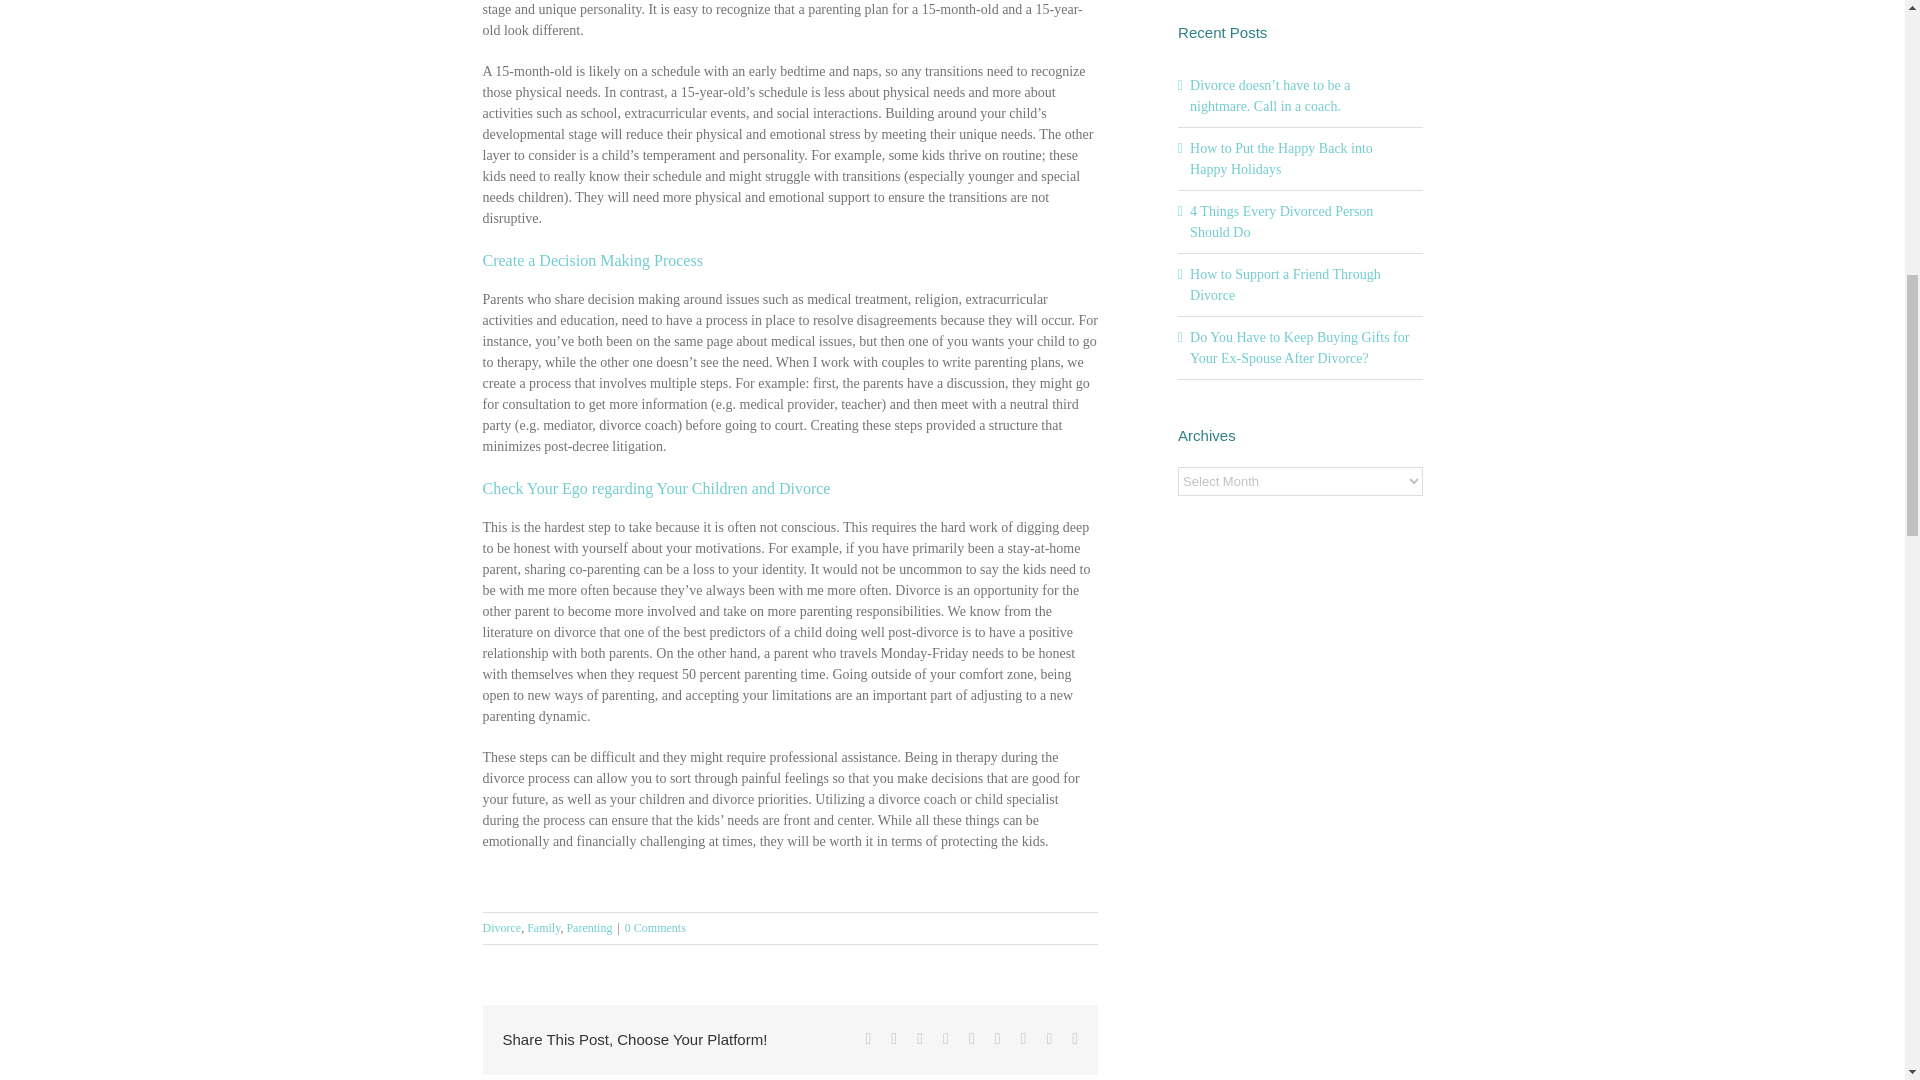  I want to click on Enter email address, so click(1791, 220).